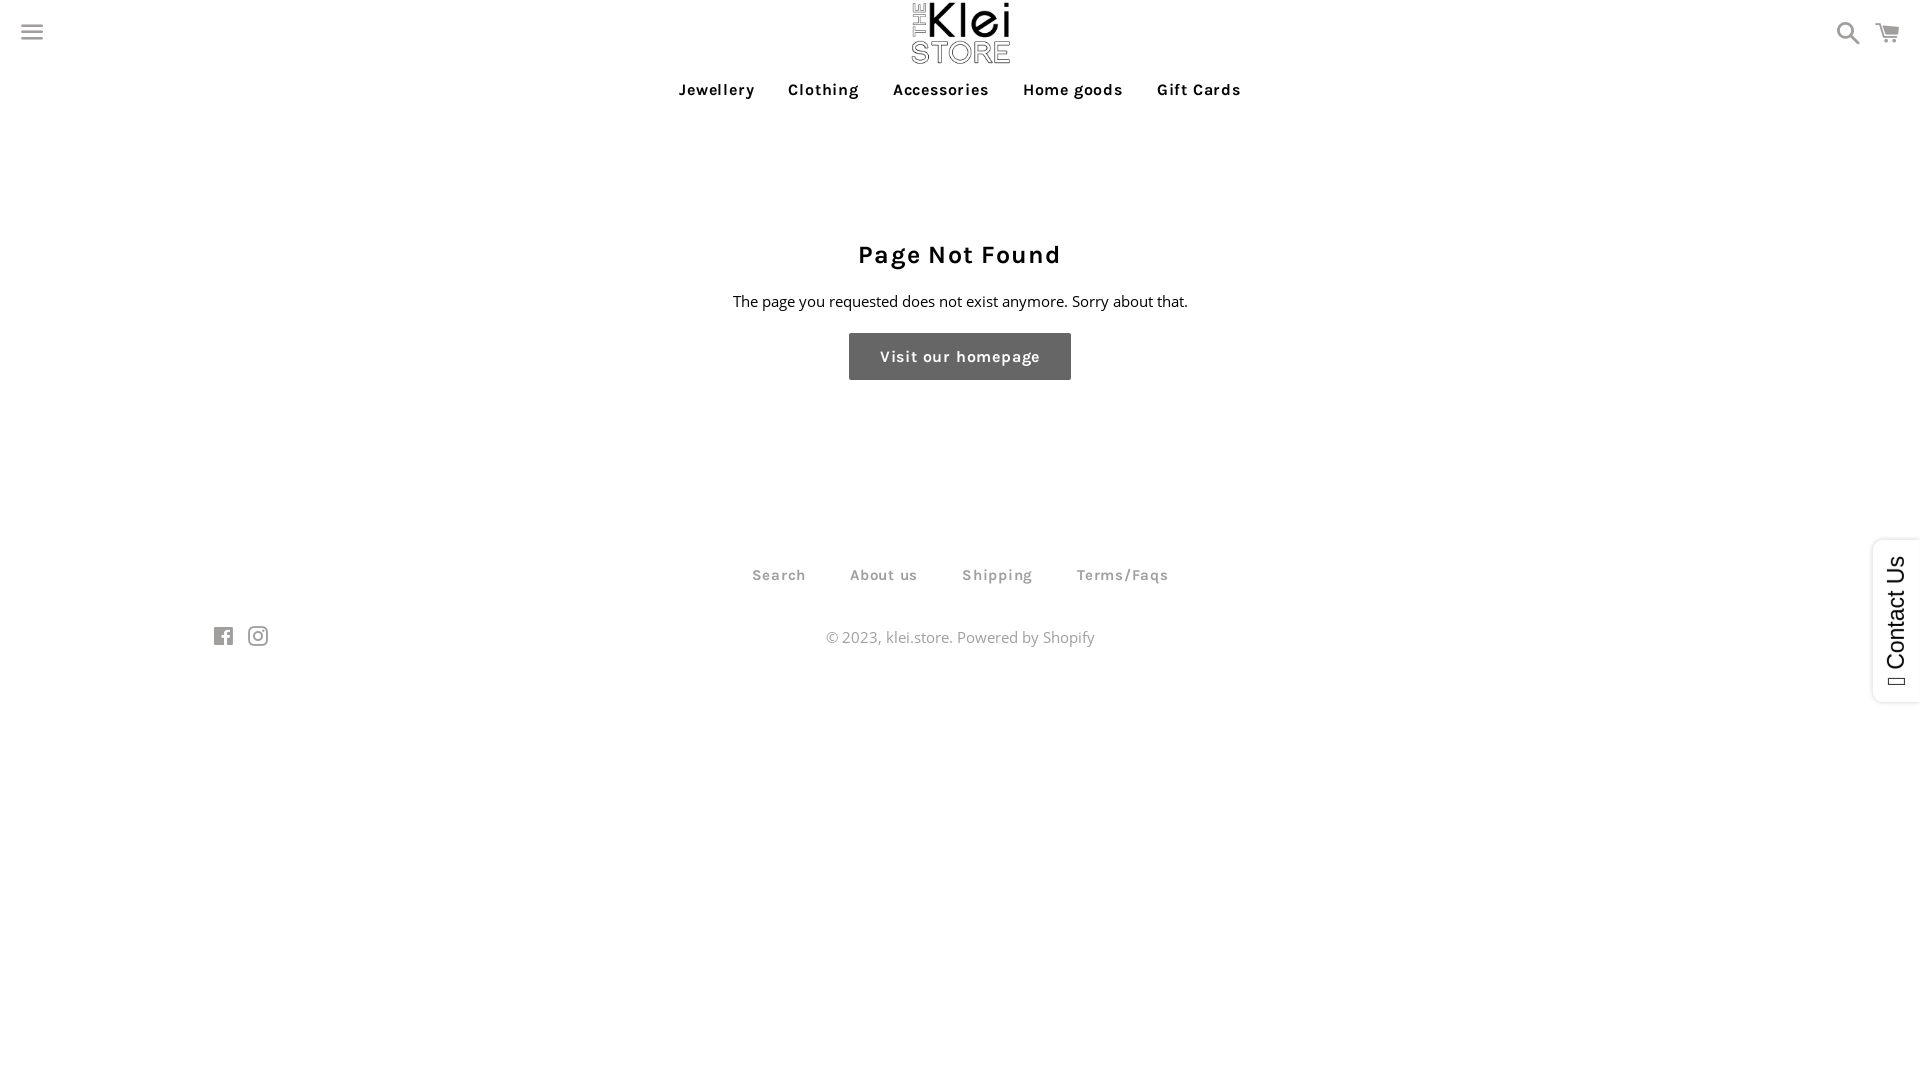 The width and height of the screenshot is (1920, 1080). I want to click on Search, so click(1844, 32).